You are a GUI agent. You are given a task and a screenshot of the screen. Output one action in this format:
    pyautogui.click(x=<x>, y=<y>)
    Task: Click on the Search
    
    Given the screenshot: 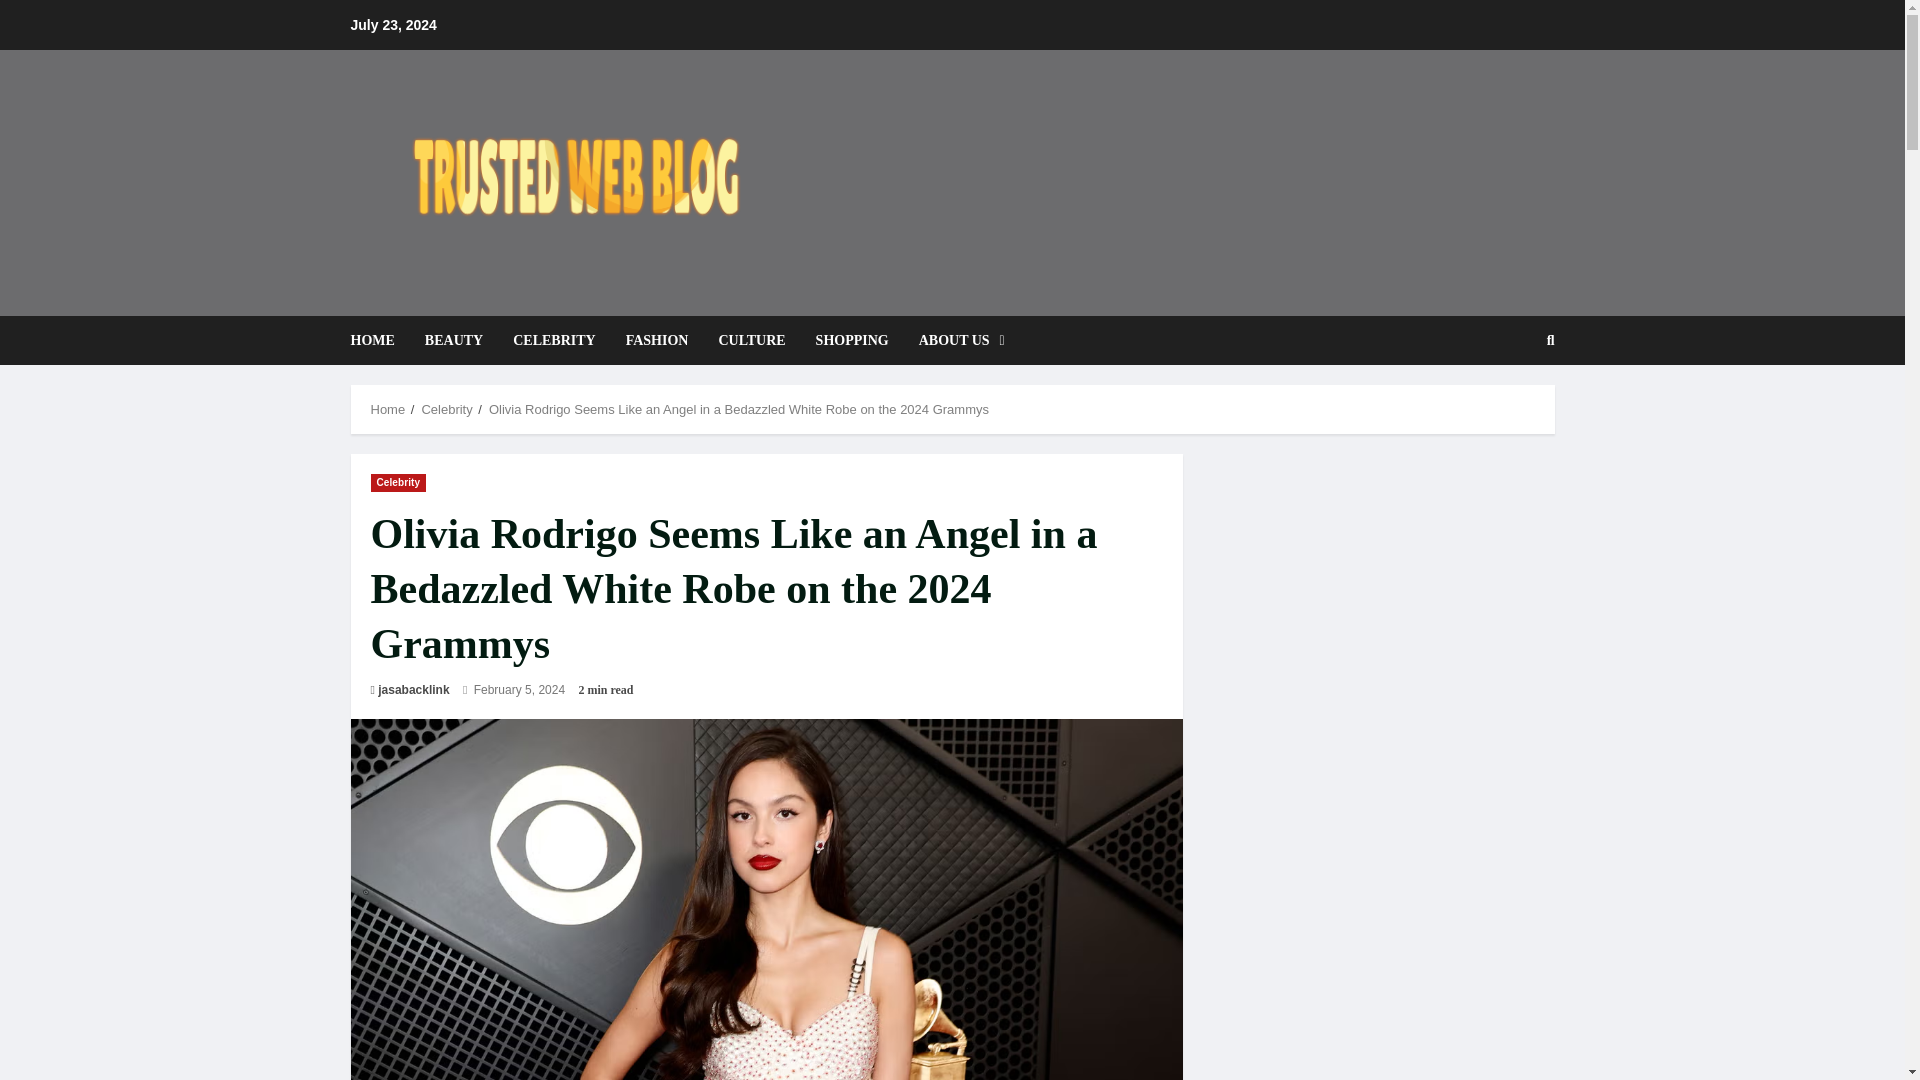 What is the action you would take?
    pyautogui.click(x=1502, y=408)
    